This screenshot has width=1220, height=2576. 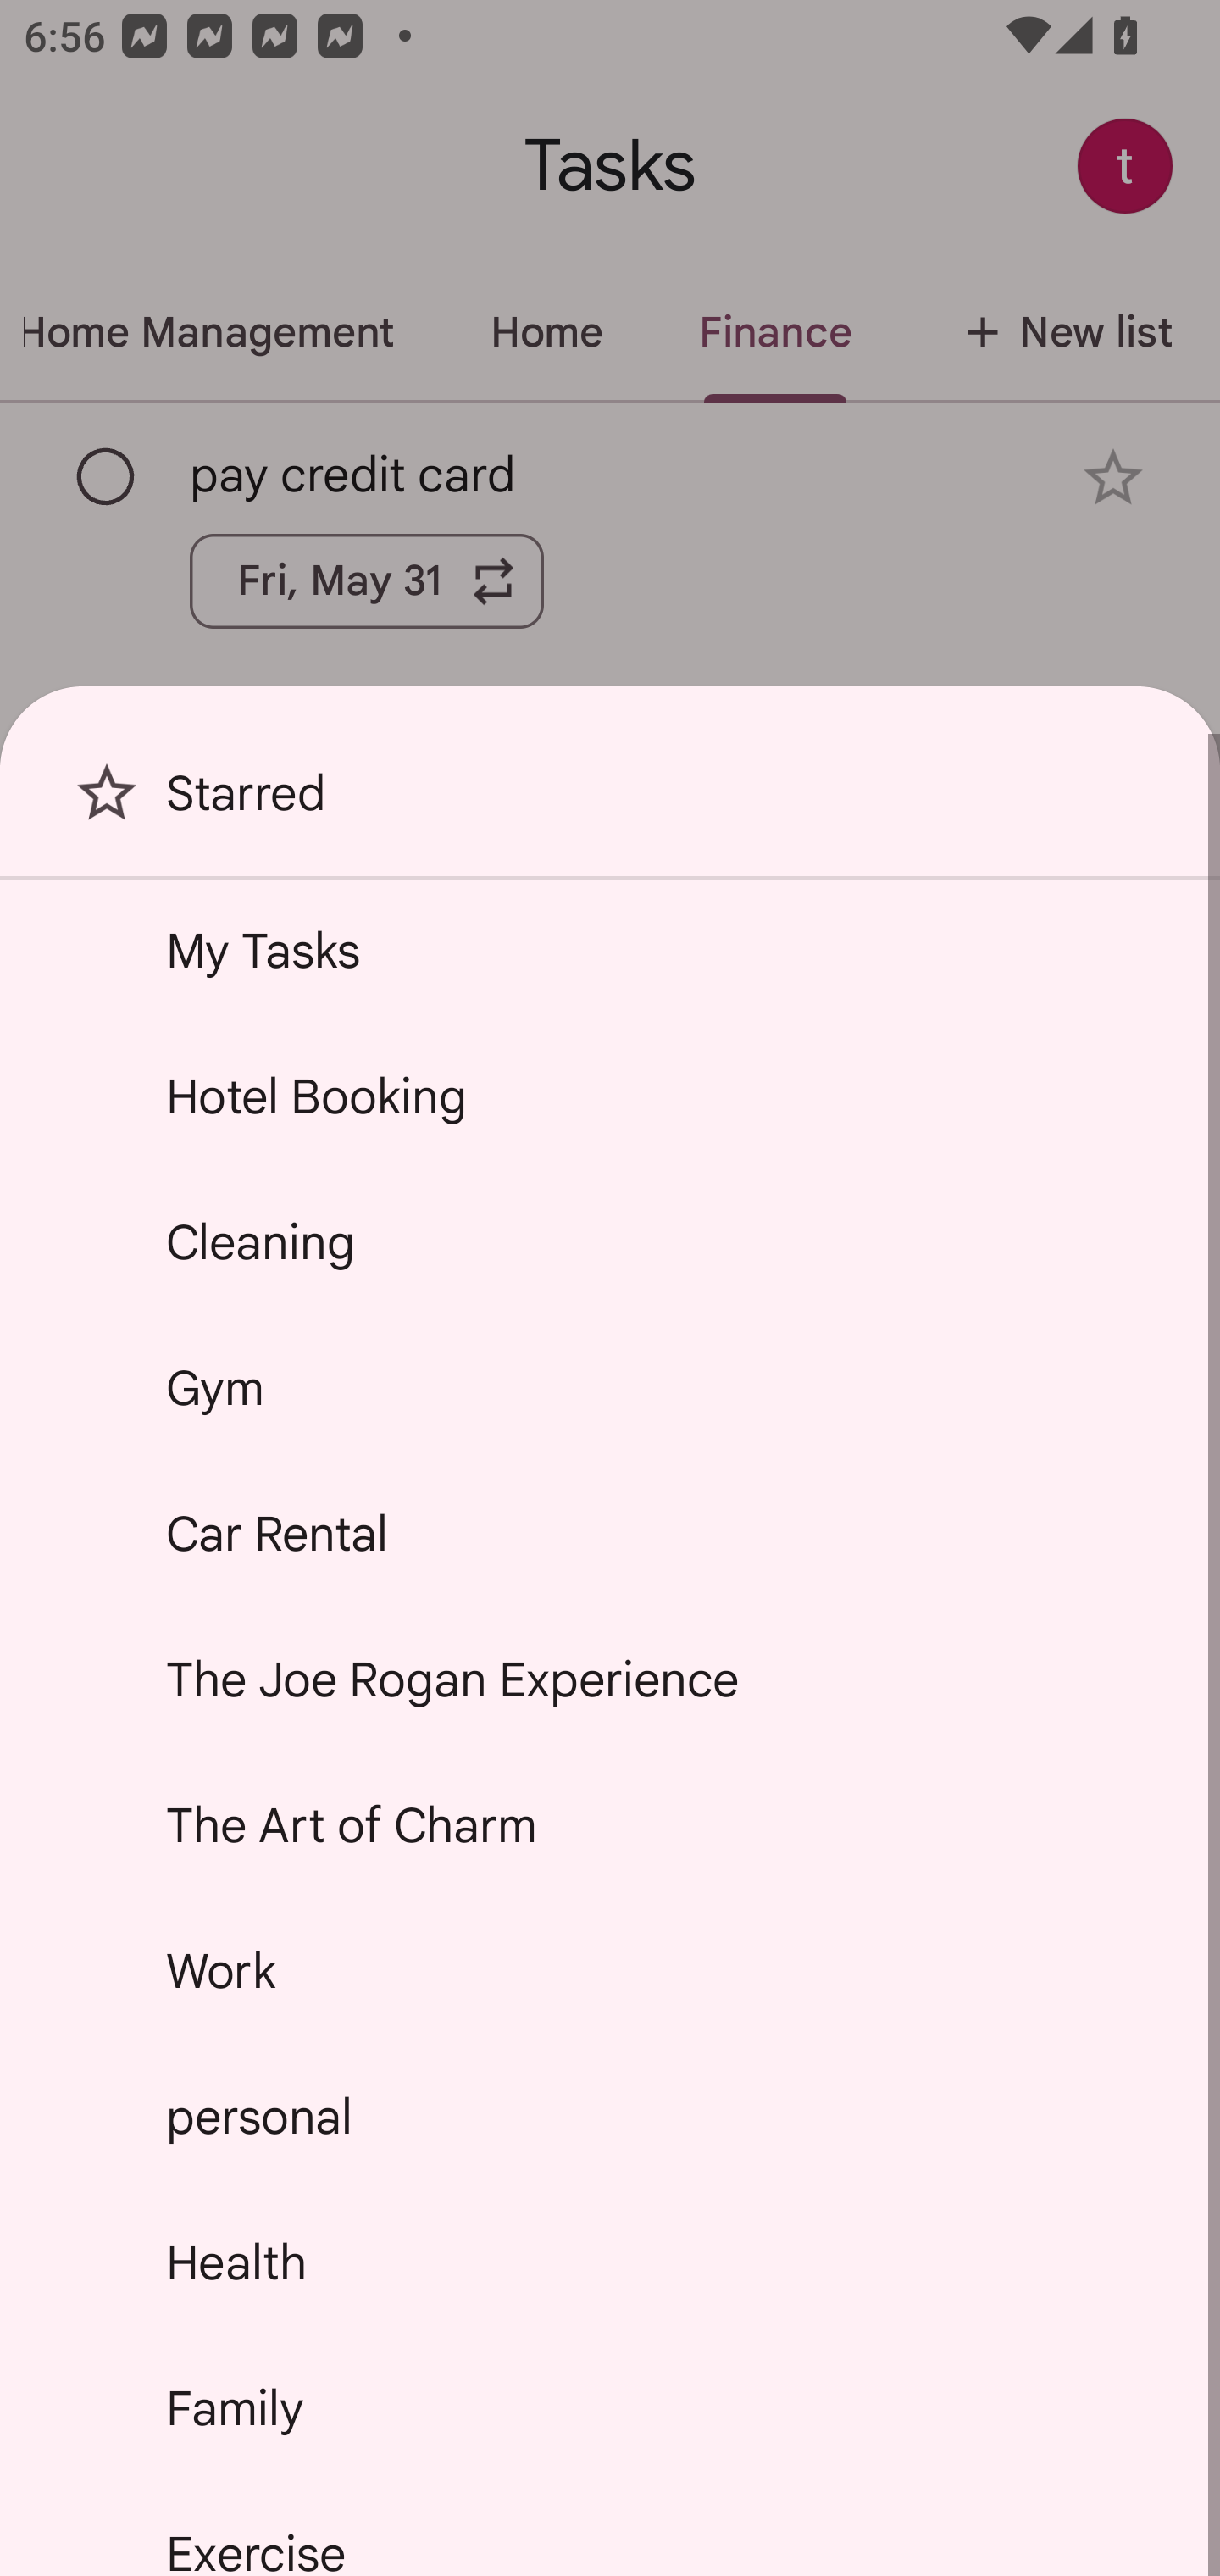 I want to click on Work, so click(x=610, y=1971).